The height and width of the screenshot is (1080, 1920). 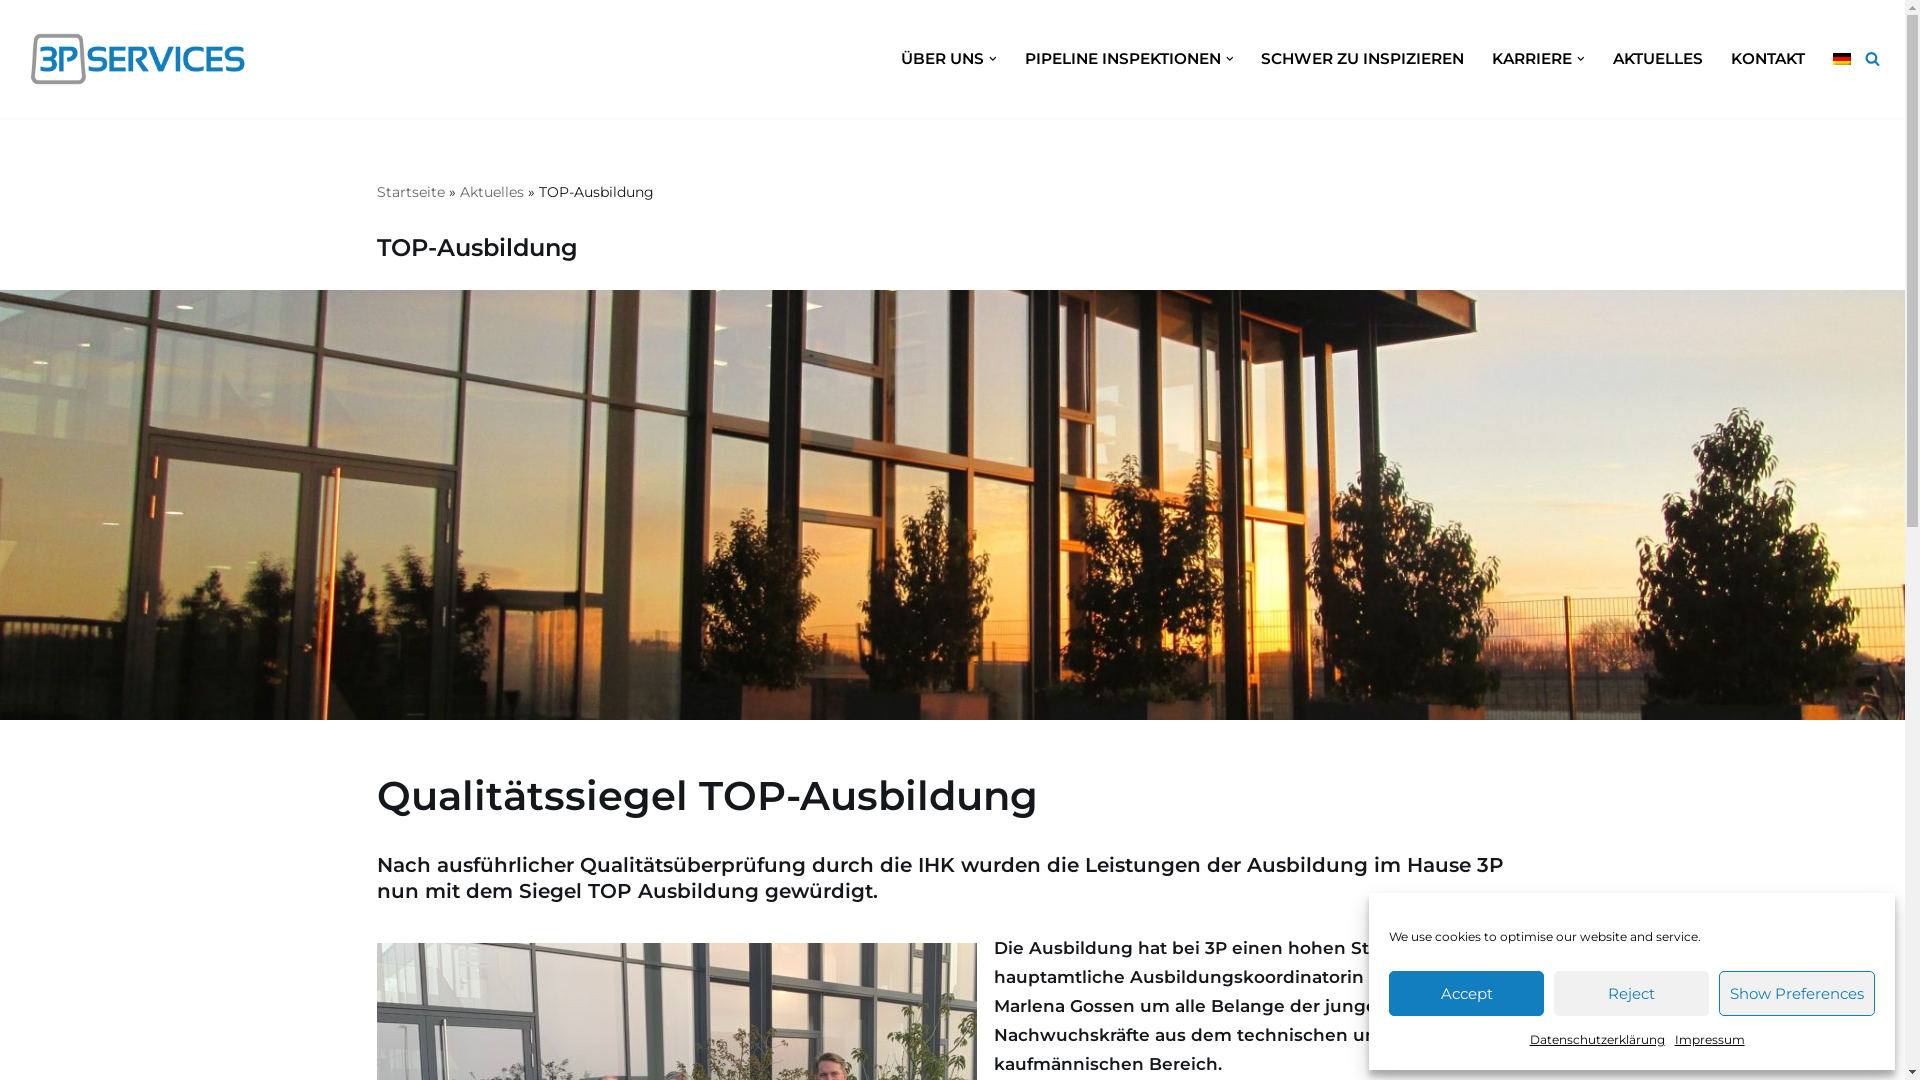 I want to click on Accept, so click(x=1466, y=994).